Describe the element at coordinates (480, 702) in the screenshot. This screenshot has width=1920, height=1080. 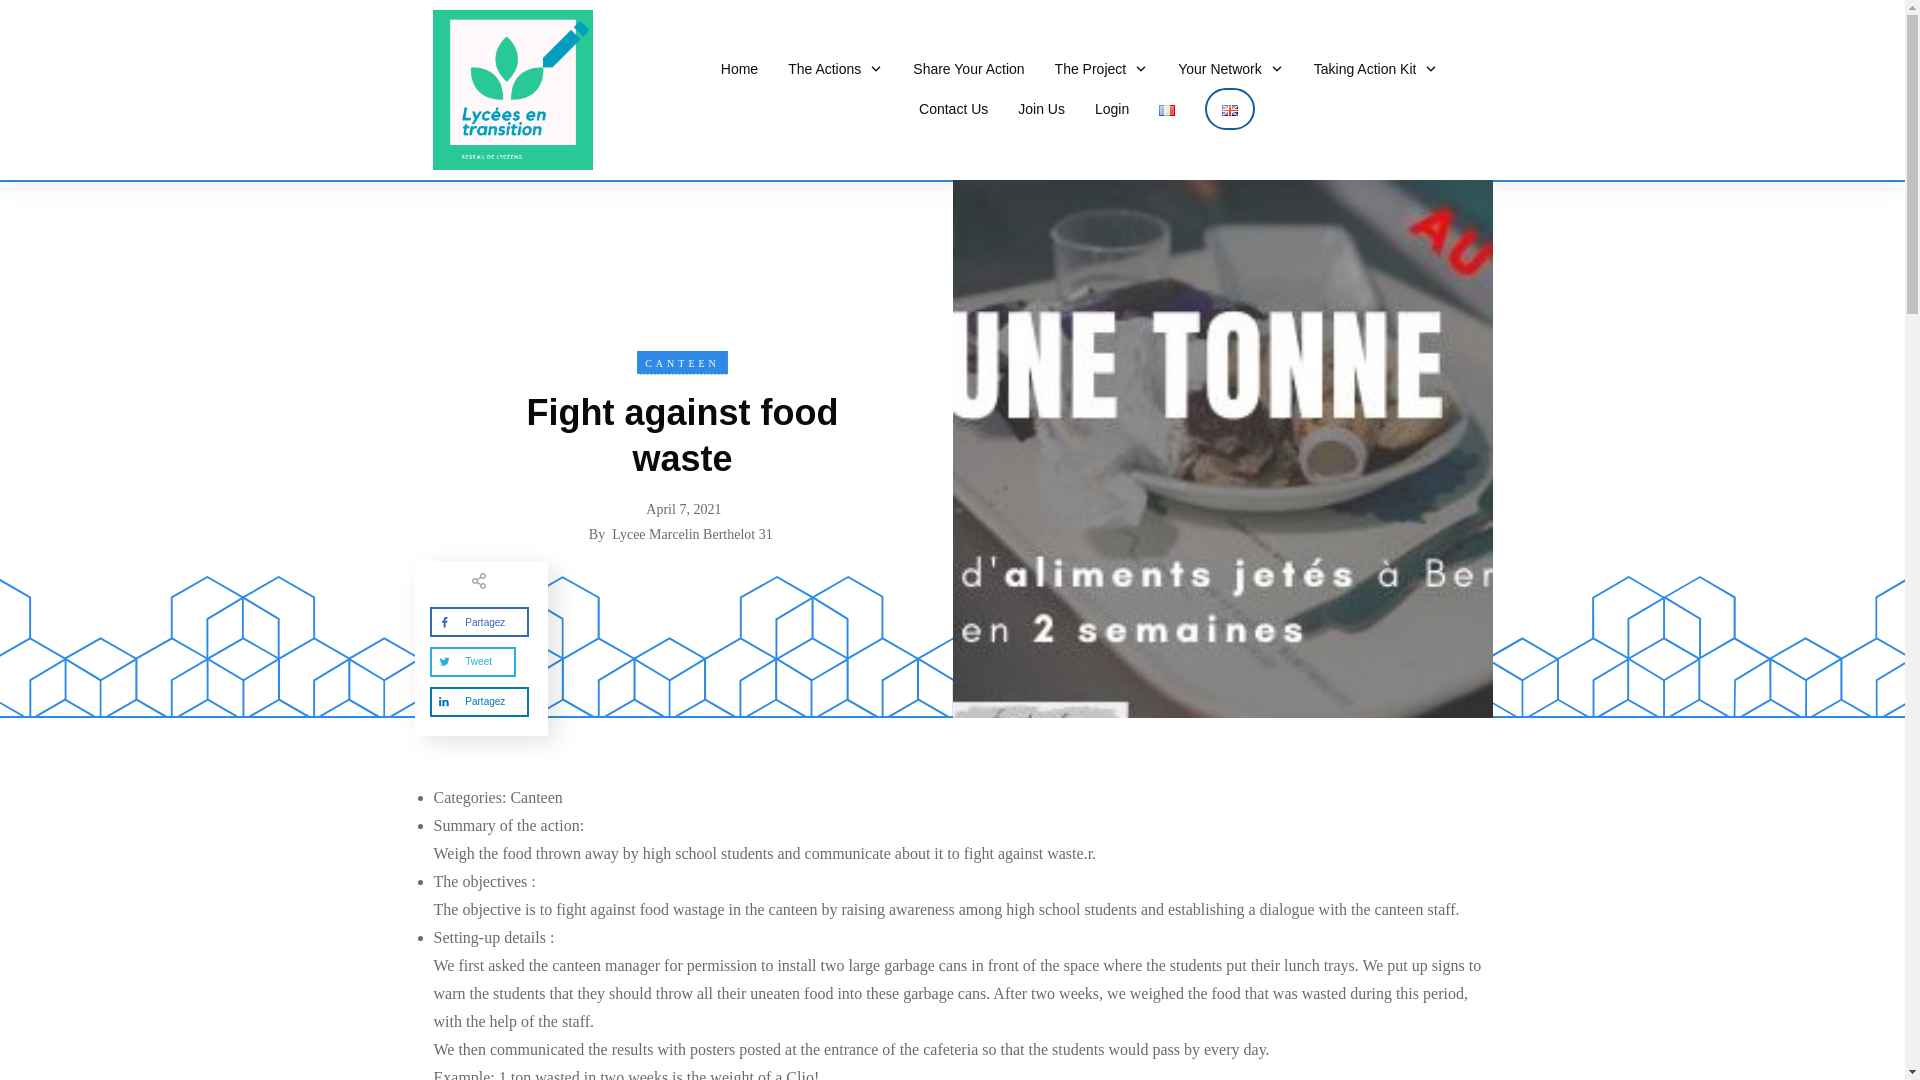
I see `Partagez` at that location.